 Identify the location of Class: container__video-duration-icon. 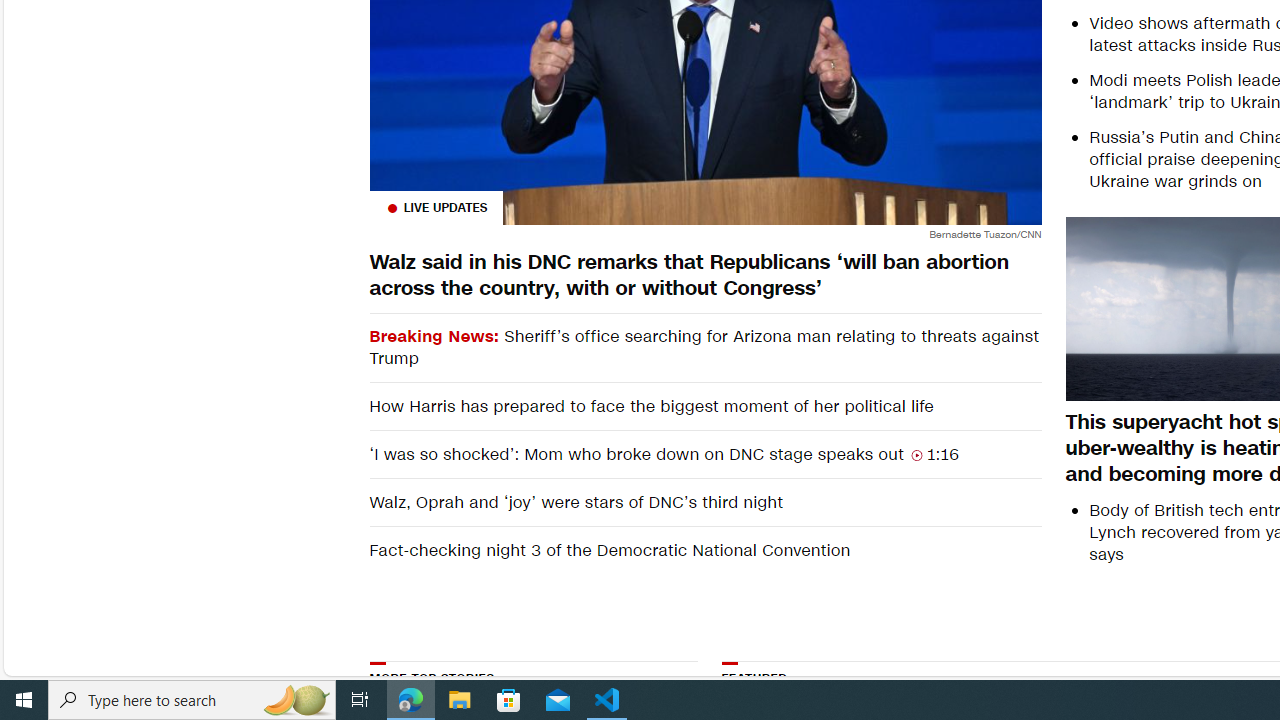
(916, 454).